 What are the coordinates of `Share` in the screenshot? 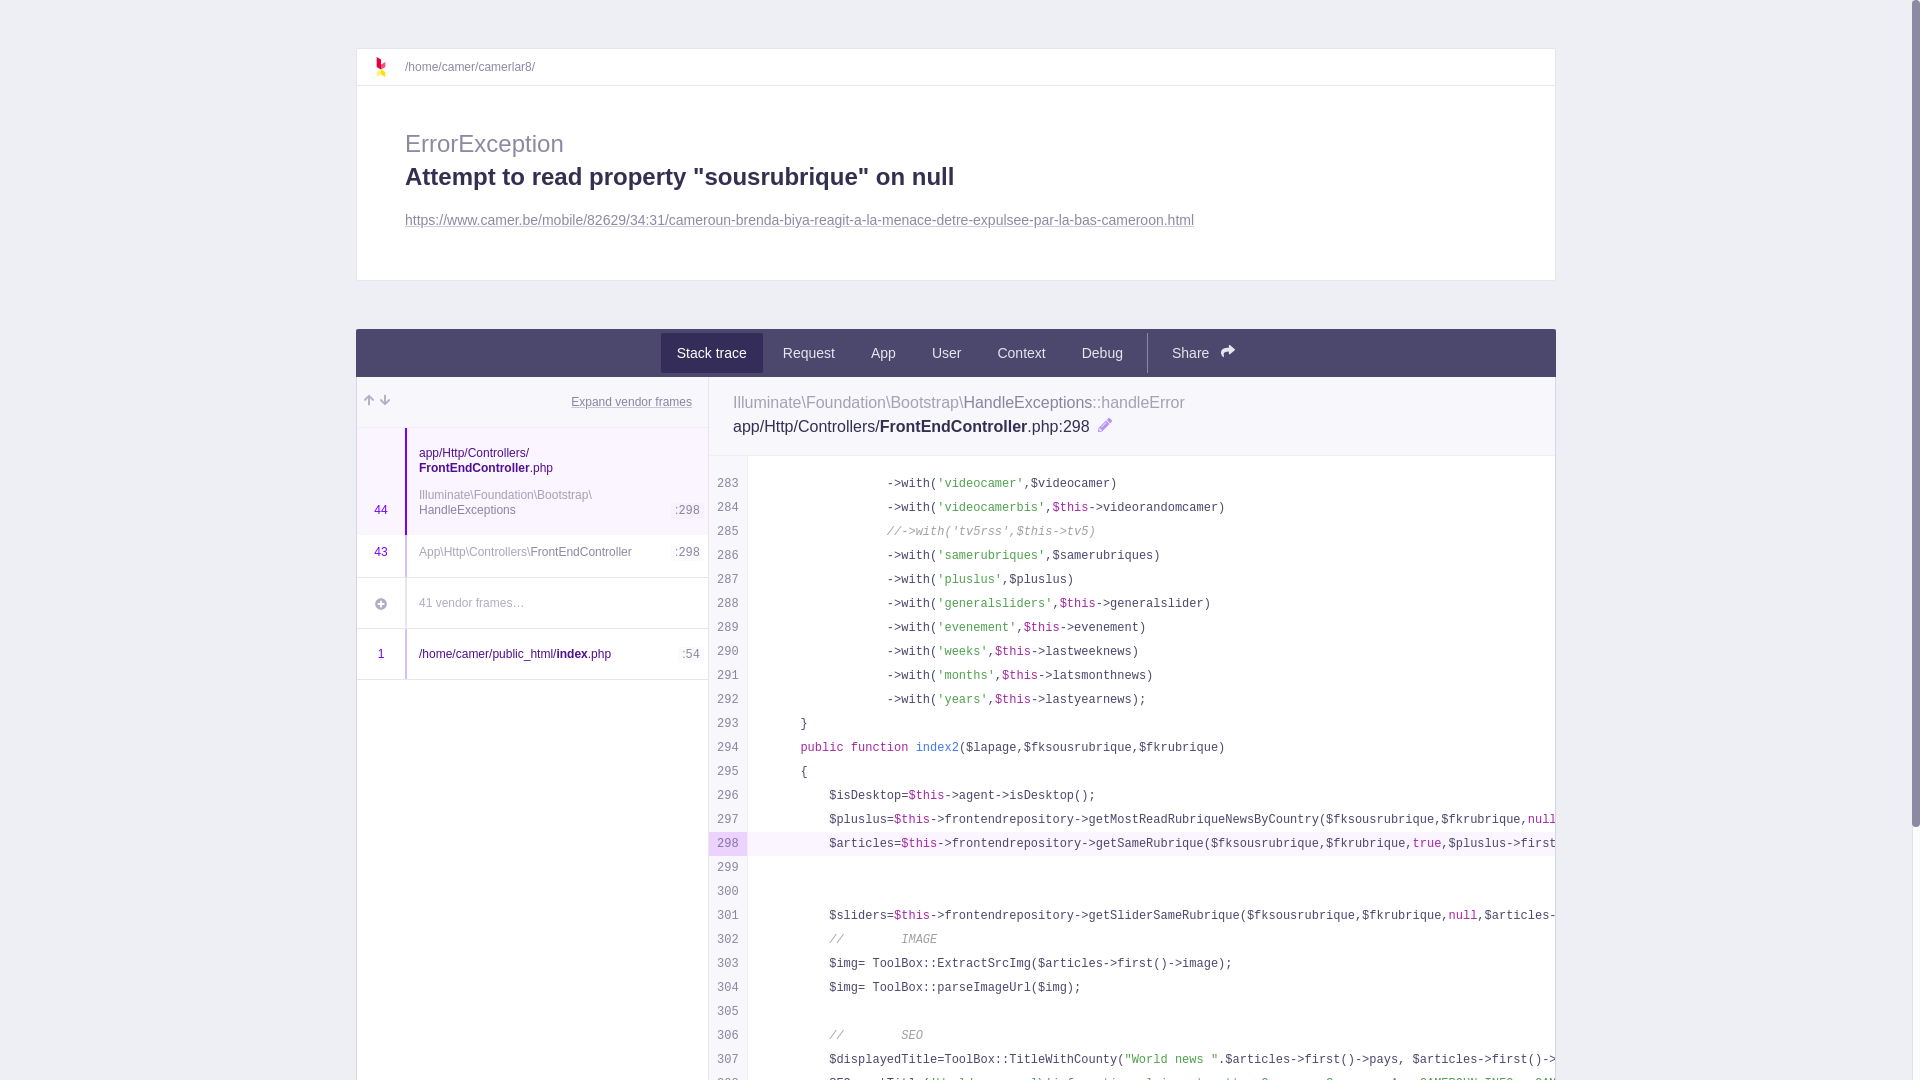 It's located at (1204, 353).